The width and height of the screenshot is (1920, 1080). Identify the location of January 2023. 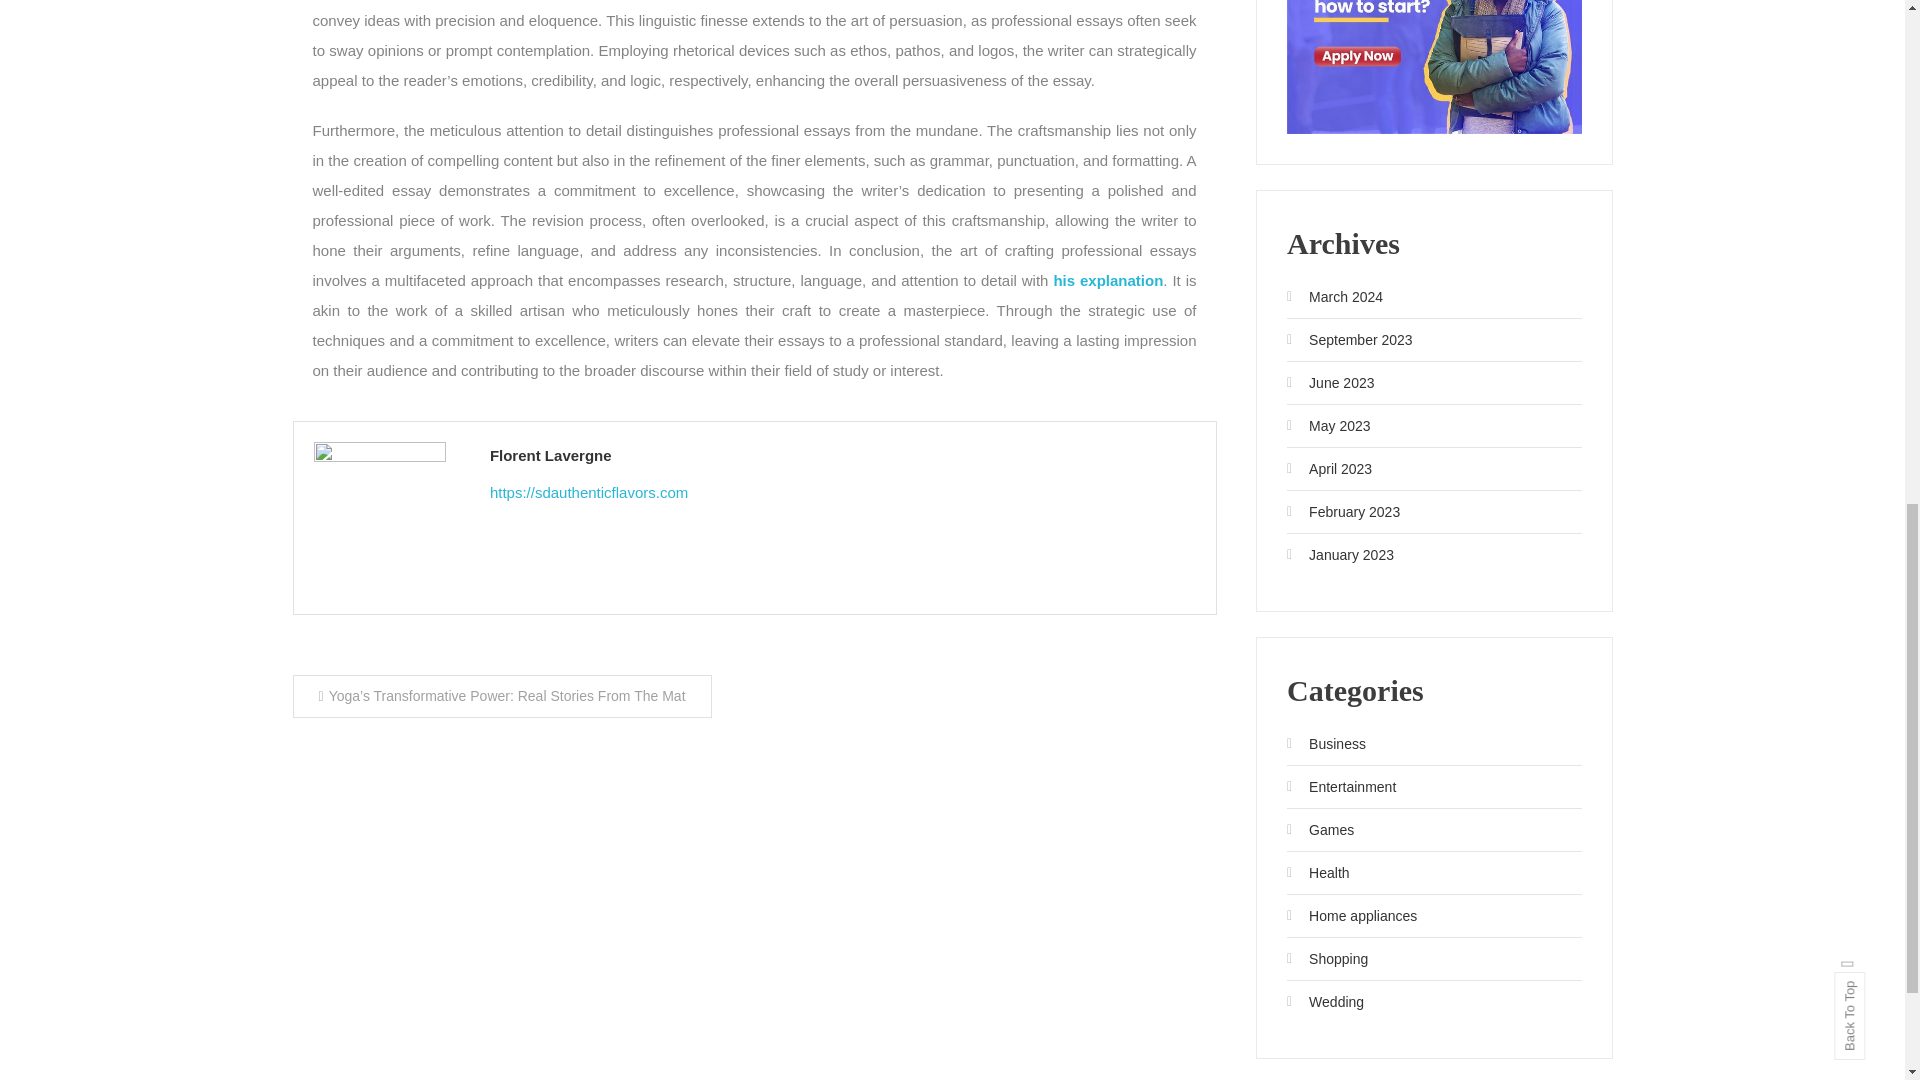
(1340, 554).